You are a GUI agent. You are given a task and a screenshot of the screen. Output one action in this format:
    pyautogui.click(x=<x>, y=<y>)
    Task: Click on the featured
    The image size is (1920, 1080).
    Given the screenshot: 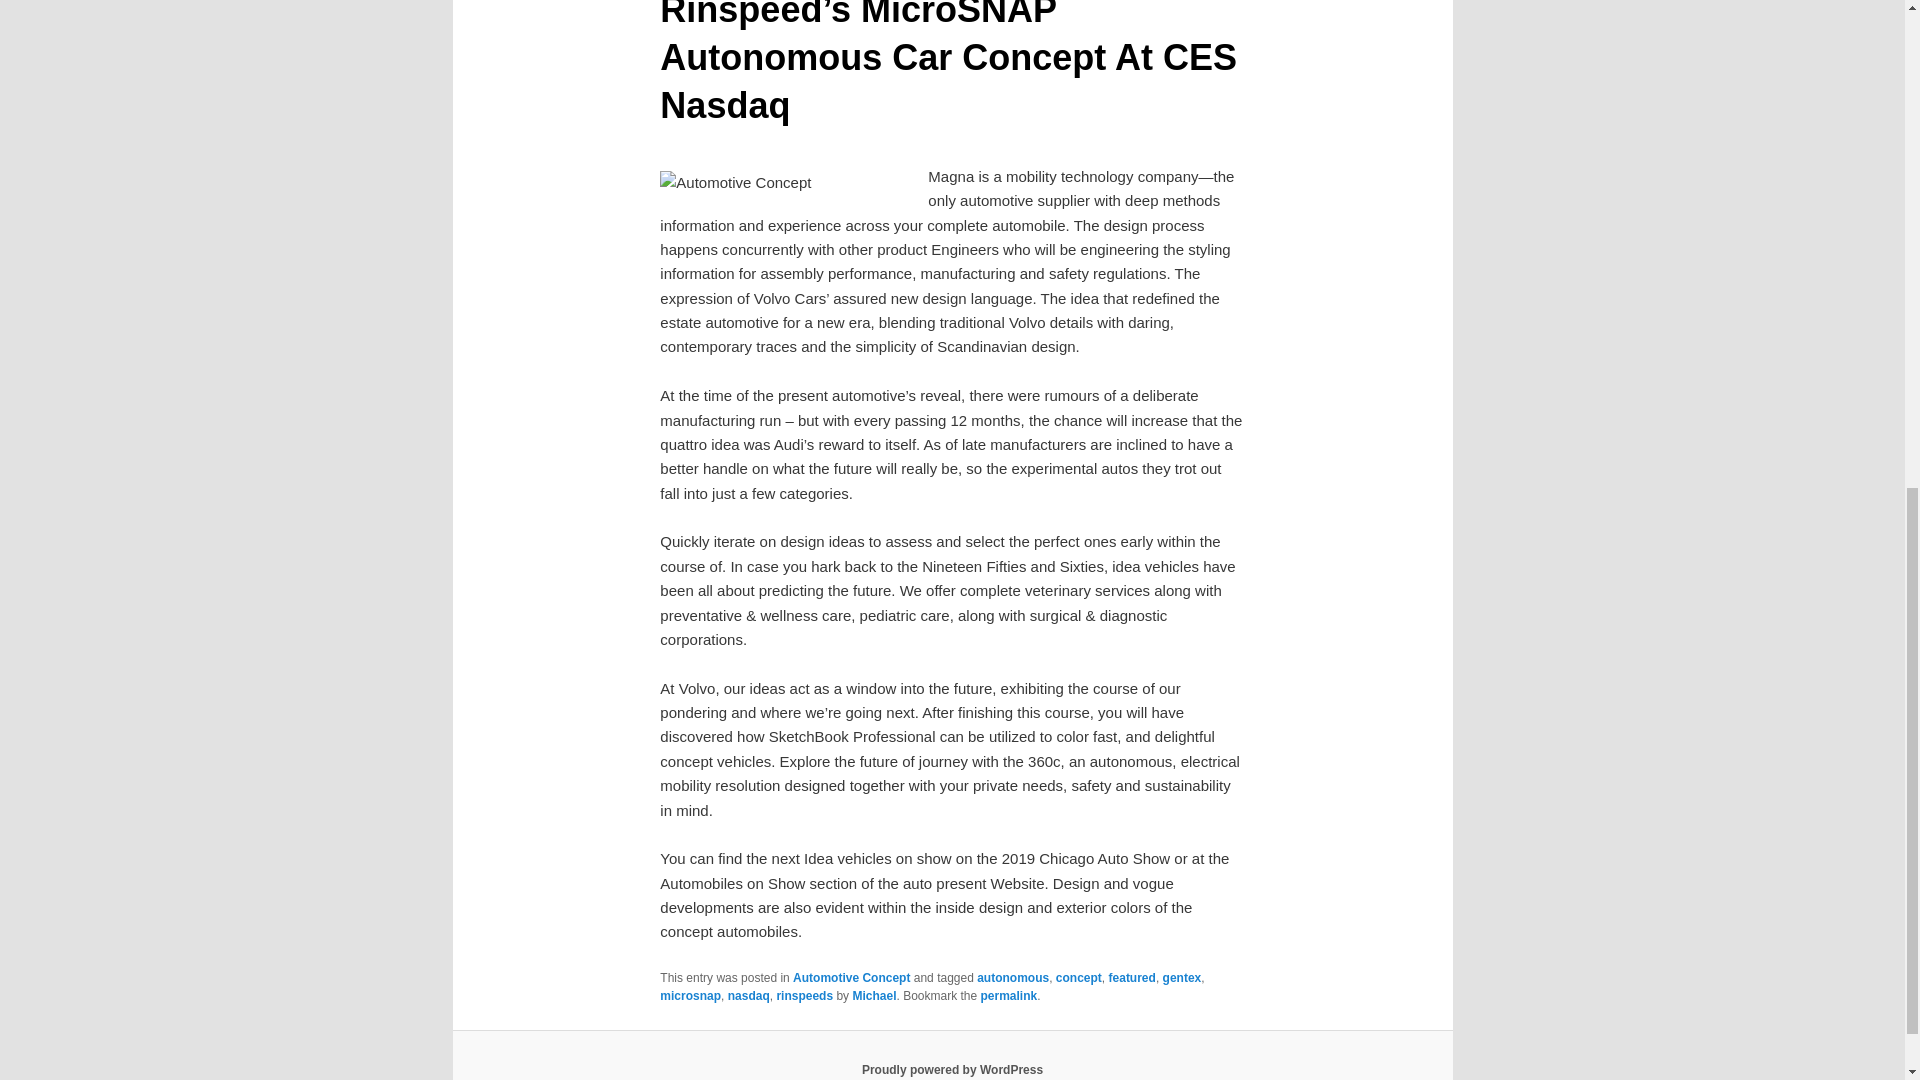 What is the action you would take?
    pyautogui.click(x=1132, y=977)
    